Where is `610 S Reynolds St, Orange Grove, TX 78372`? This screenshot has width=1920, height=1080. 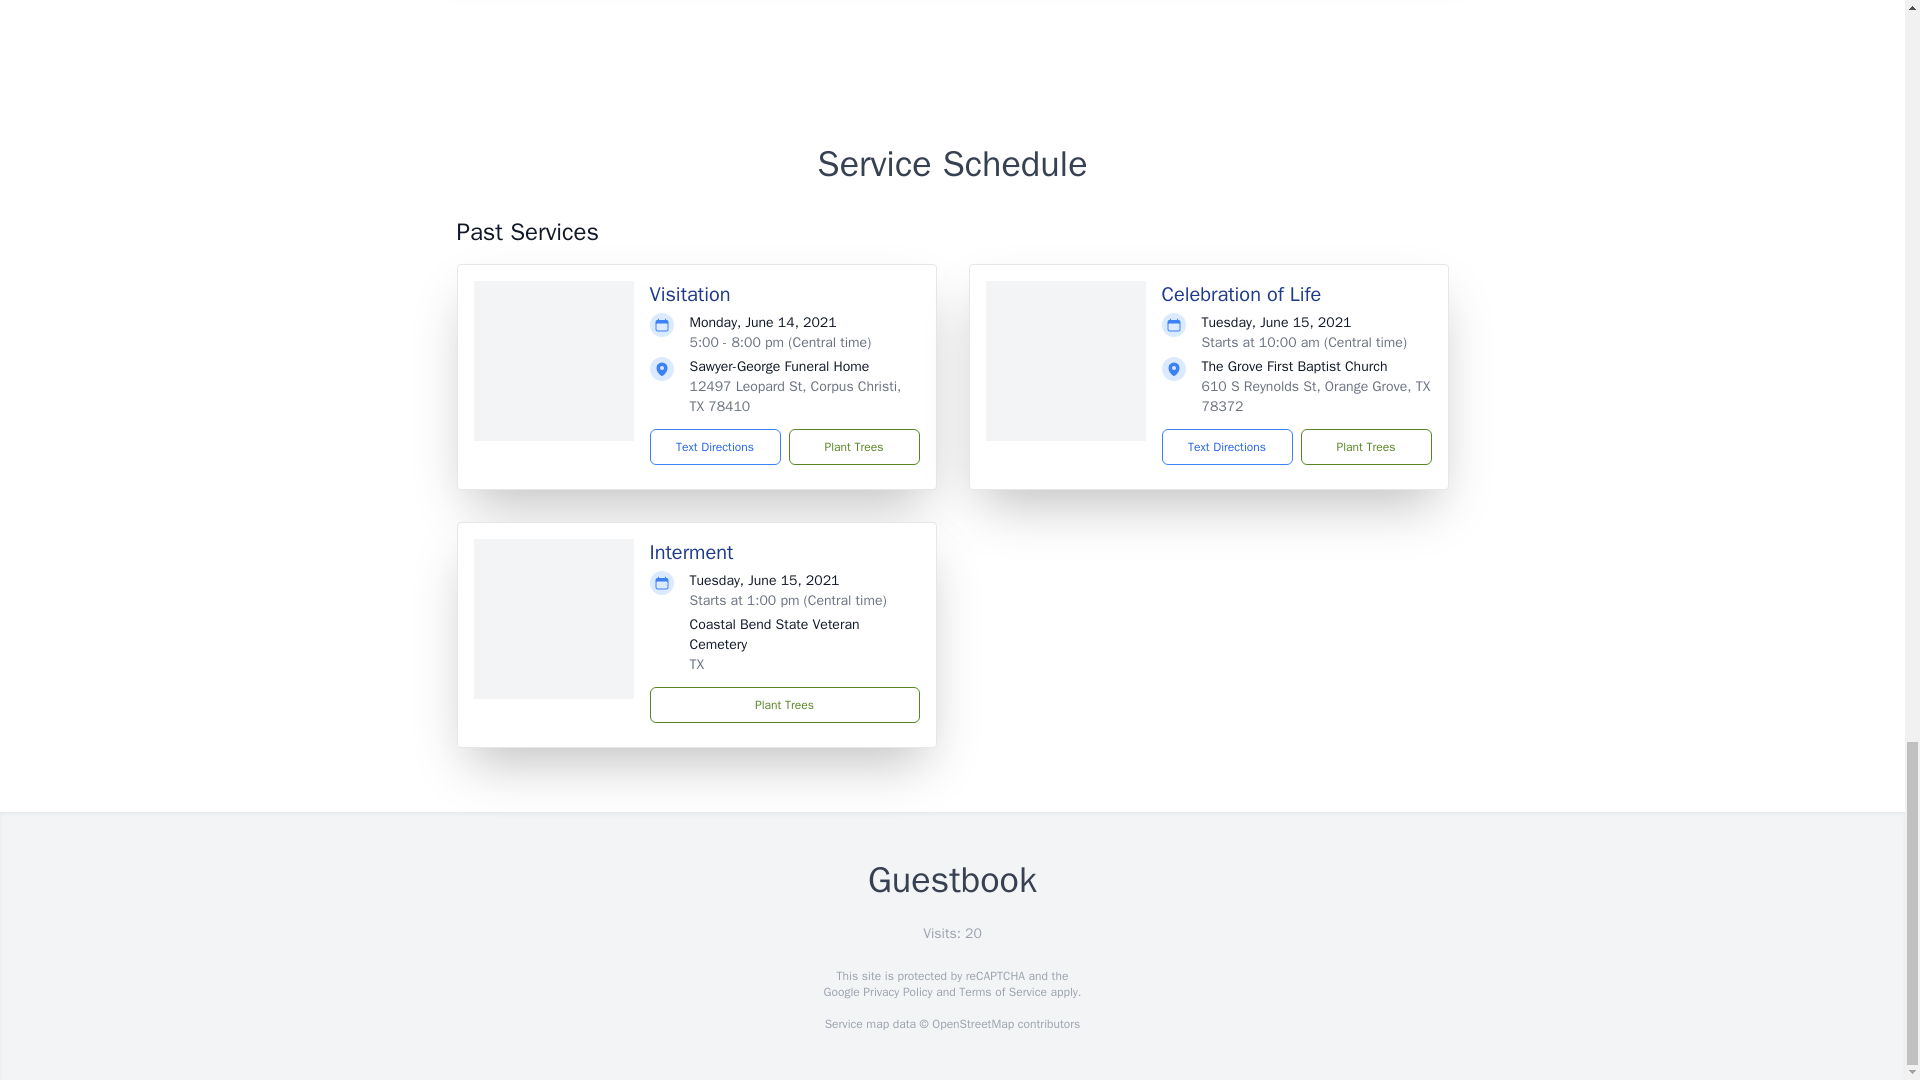 610 S Reynolds St, Orange Grove, TX 78372 is located at coordinates (1316, 396).